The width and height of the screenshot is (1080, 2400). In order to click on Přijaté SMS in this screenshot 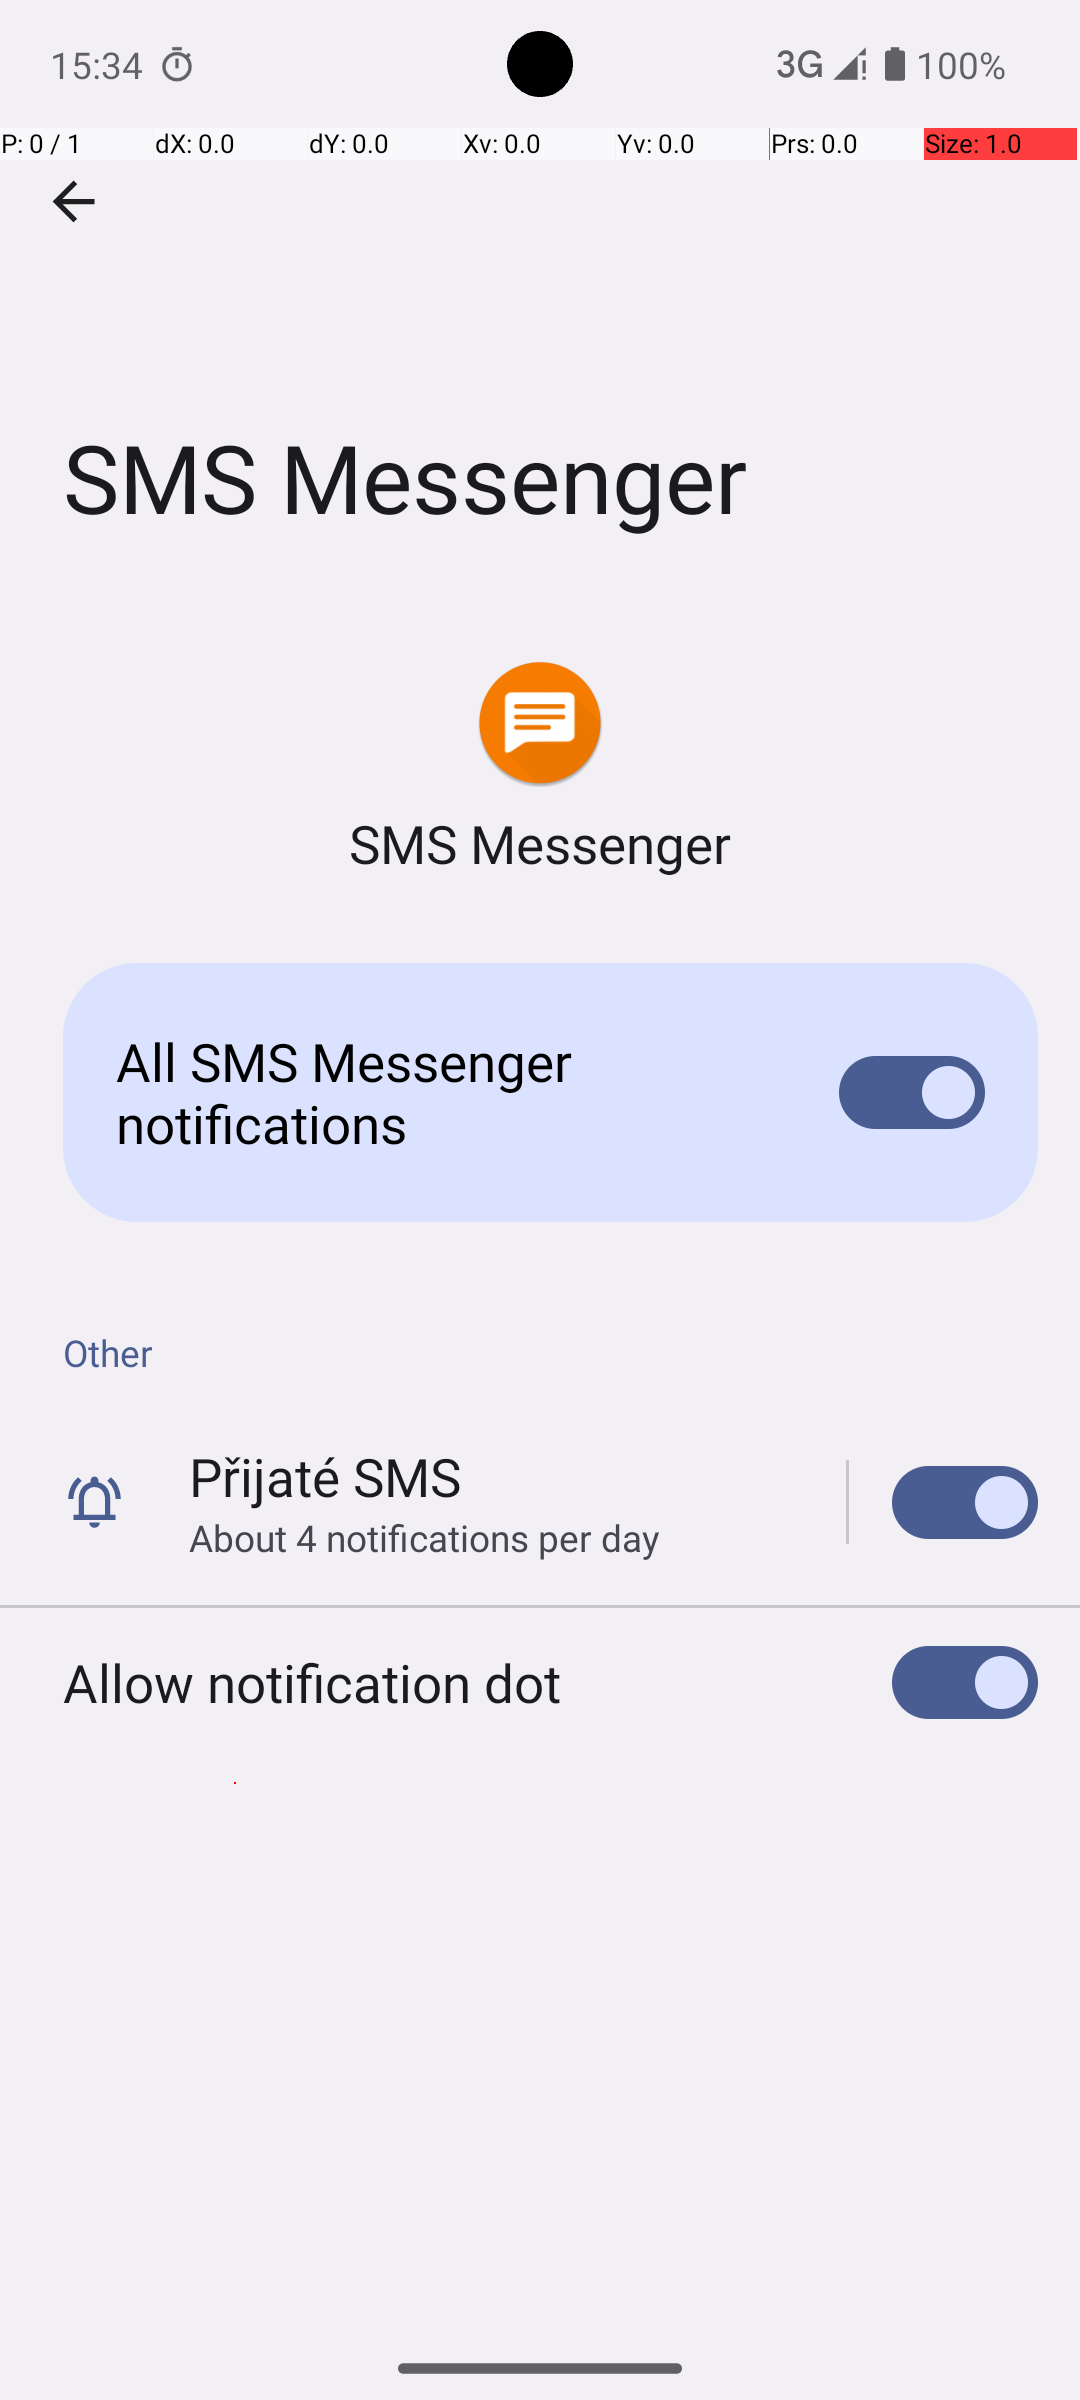, I will do `click(325, 1476)`.